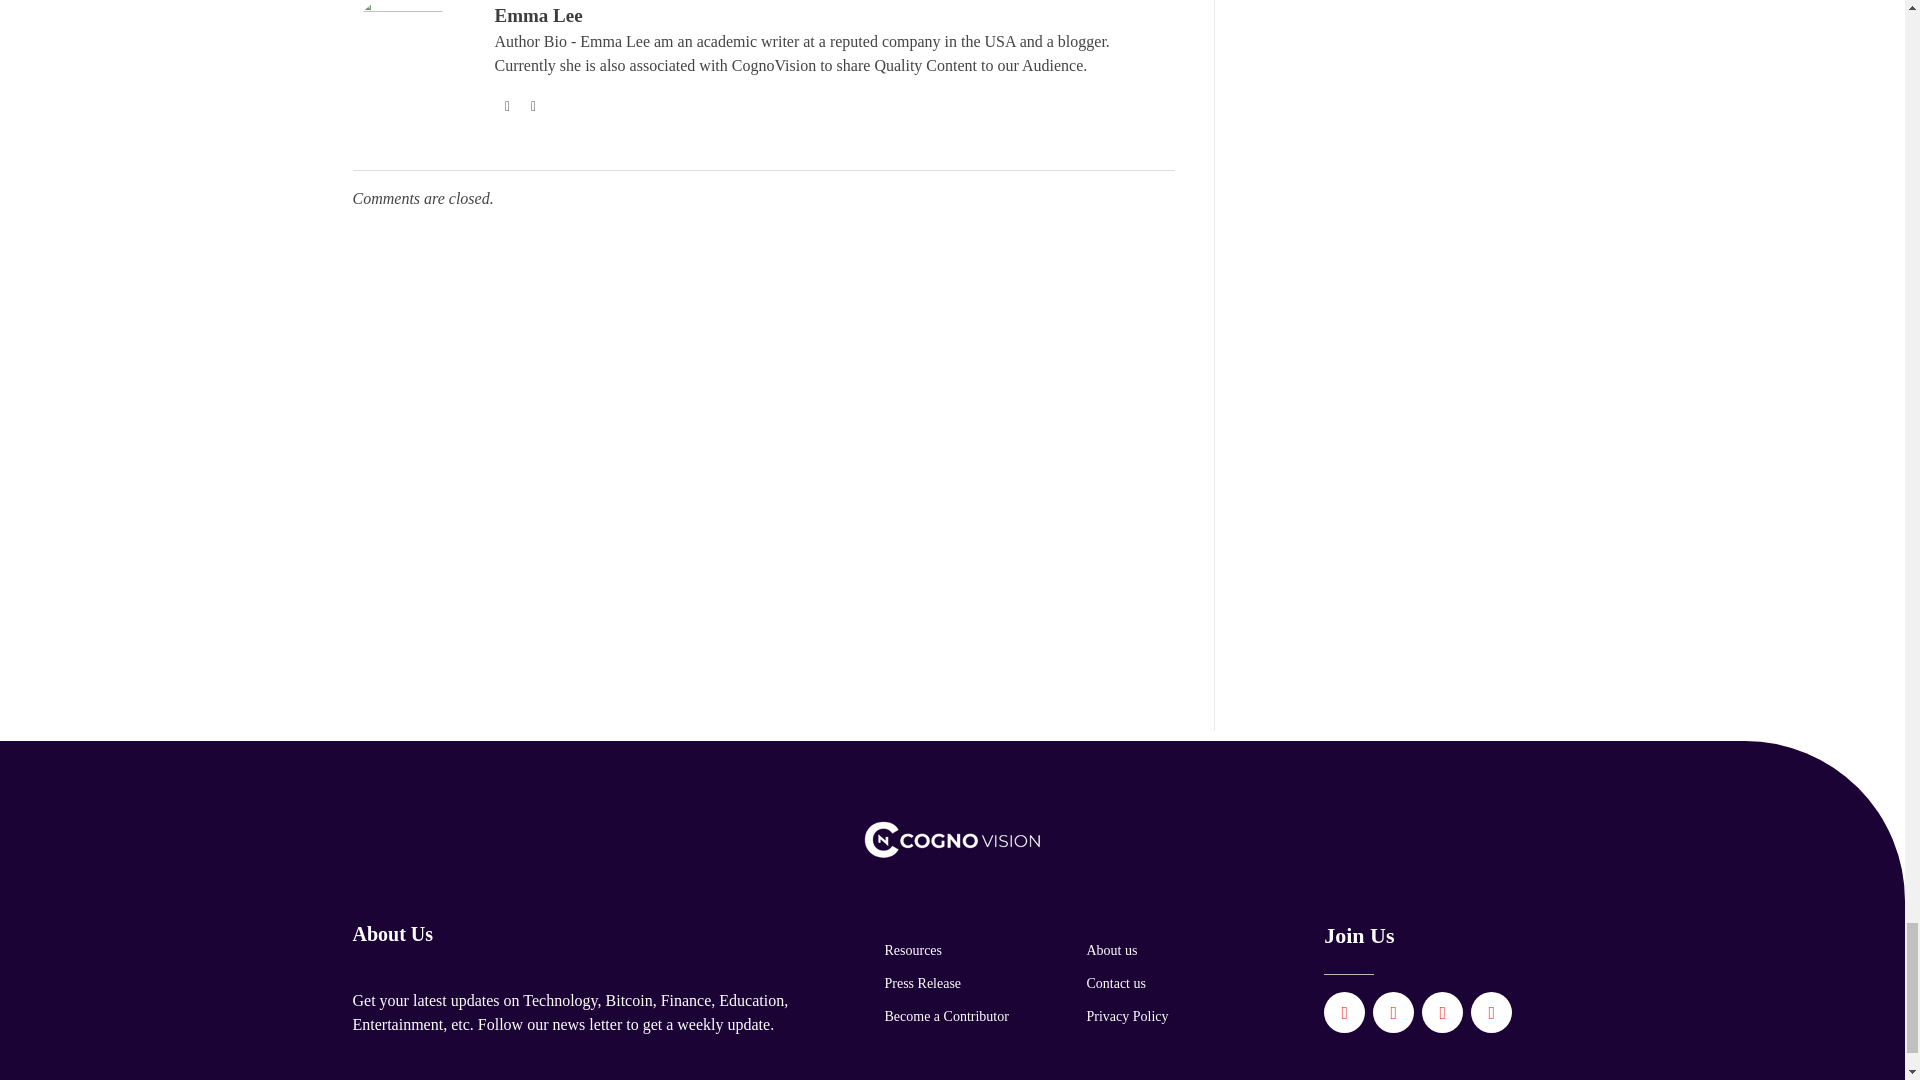 The width and height of the screenshot is (1920, 1080). What do you see at coordinates (537, 15) in the screenshot?
I see `View all posts by Emma Lee` at bounding box center [537, 15].